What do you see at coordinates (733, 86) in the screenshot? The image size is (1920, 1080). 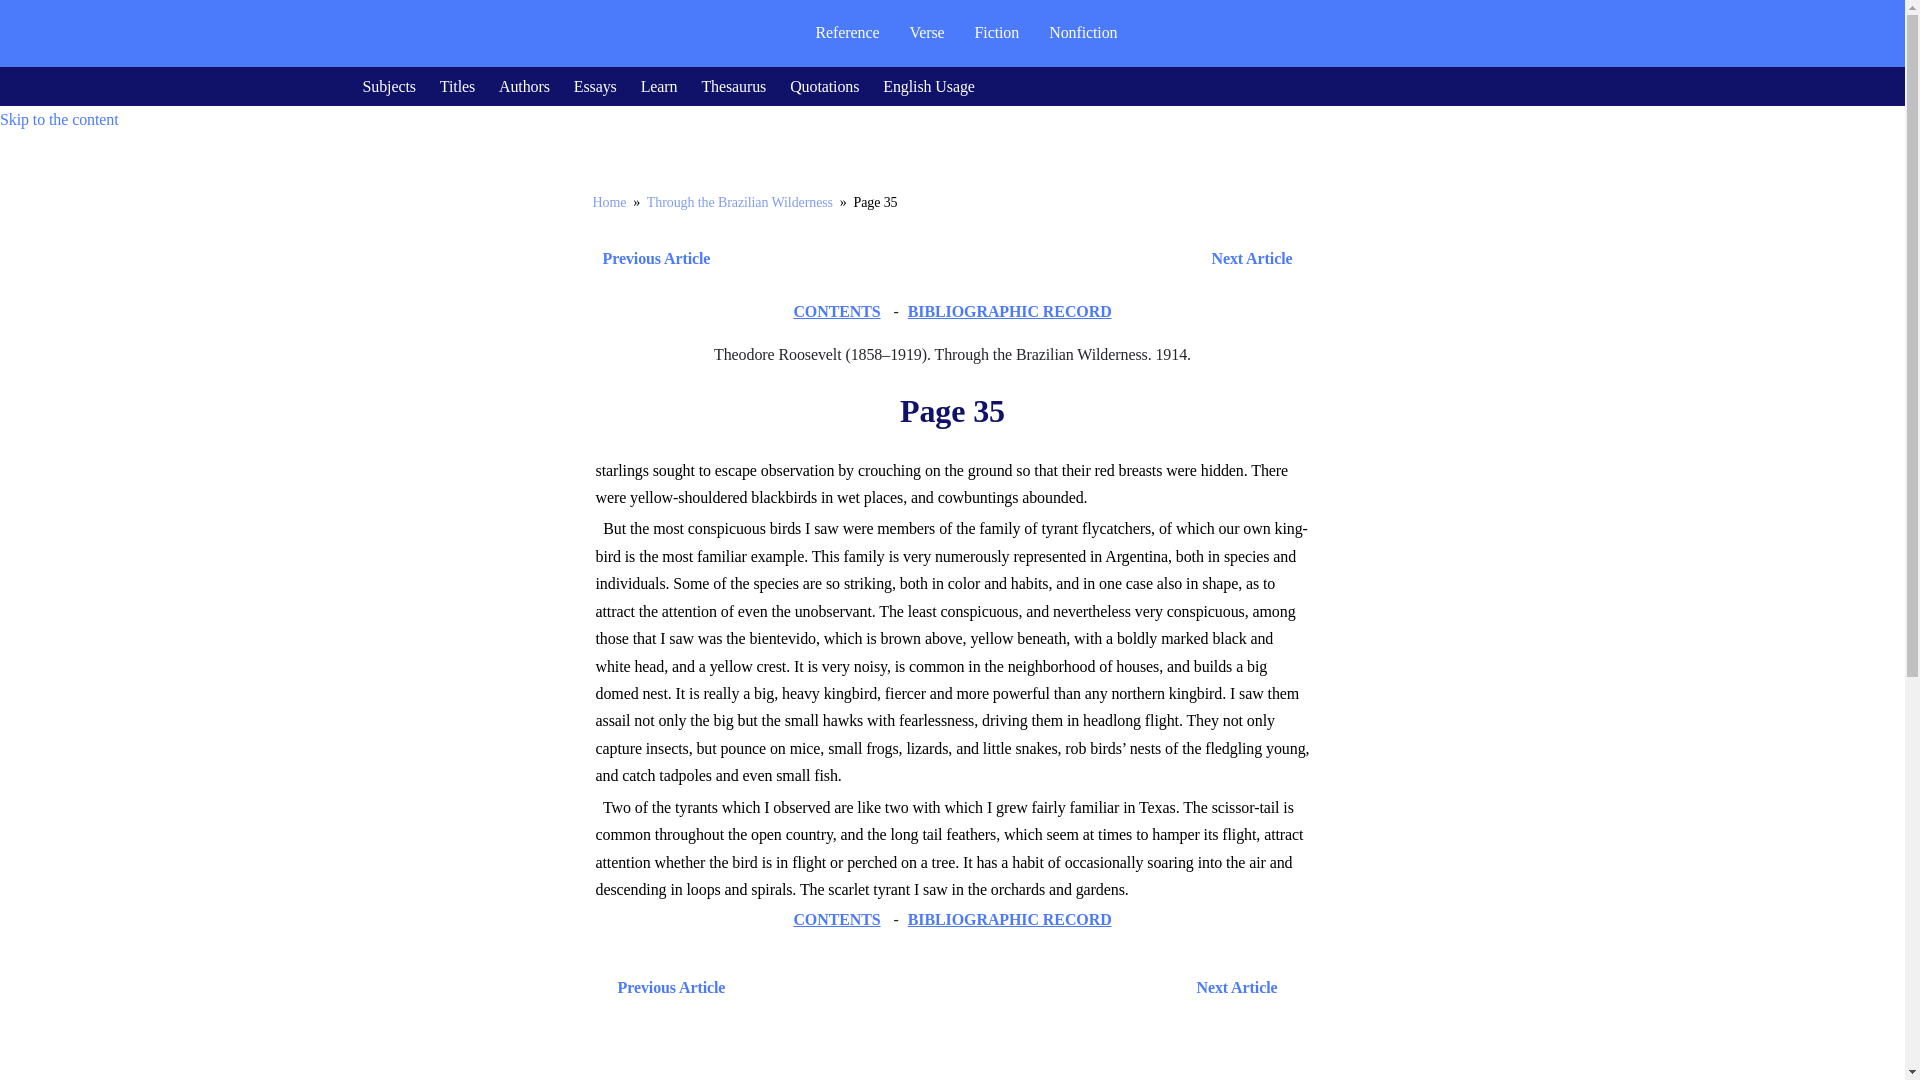 I see `Thesaurus` at bounding box center [733, 86].